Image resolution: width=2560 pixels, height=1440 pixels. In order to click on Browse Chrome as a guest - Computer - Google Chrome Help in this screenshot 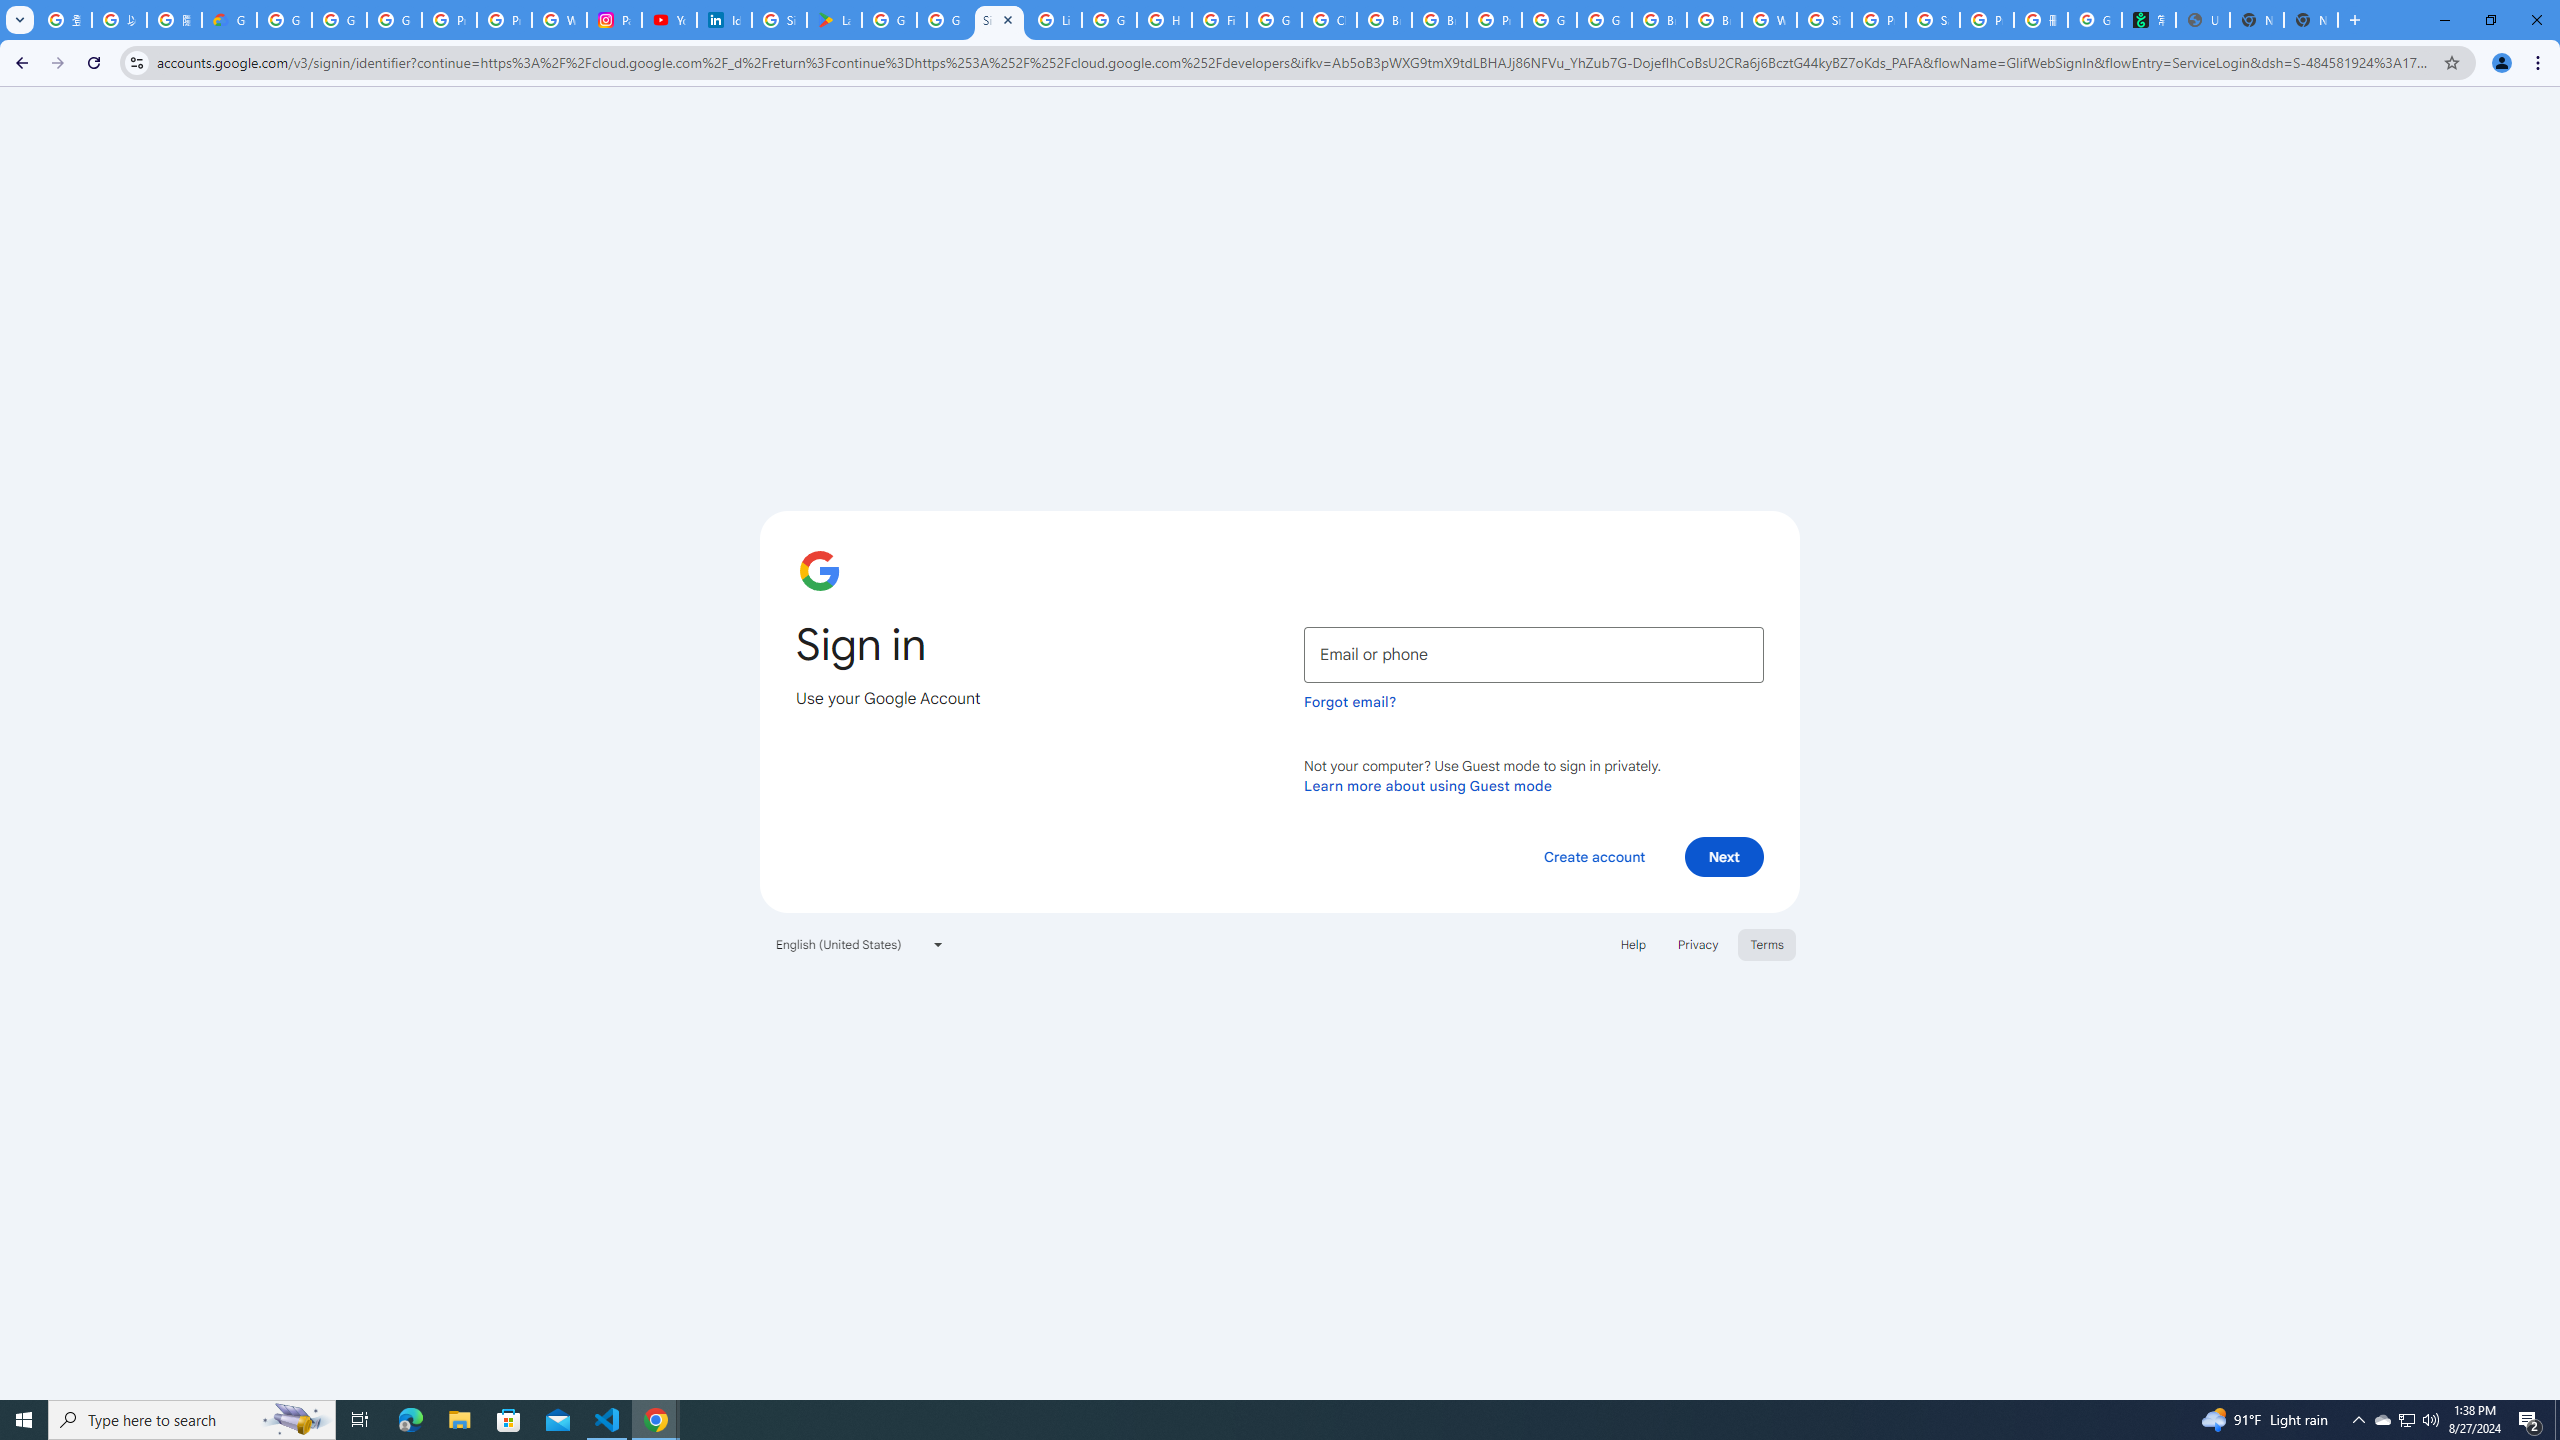, I will do `click(1658, 20)`.